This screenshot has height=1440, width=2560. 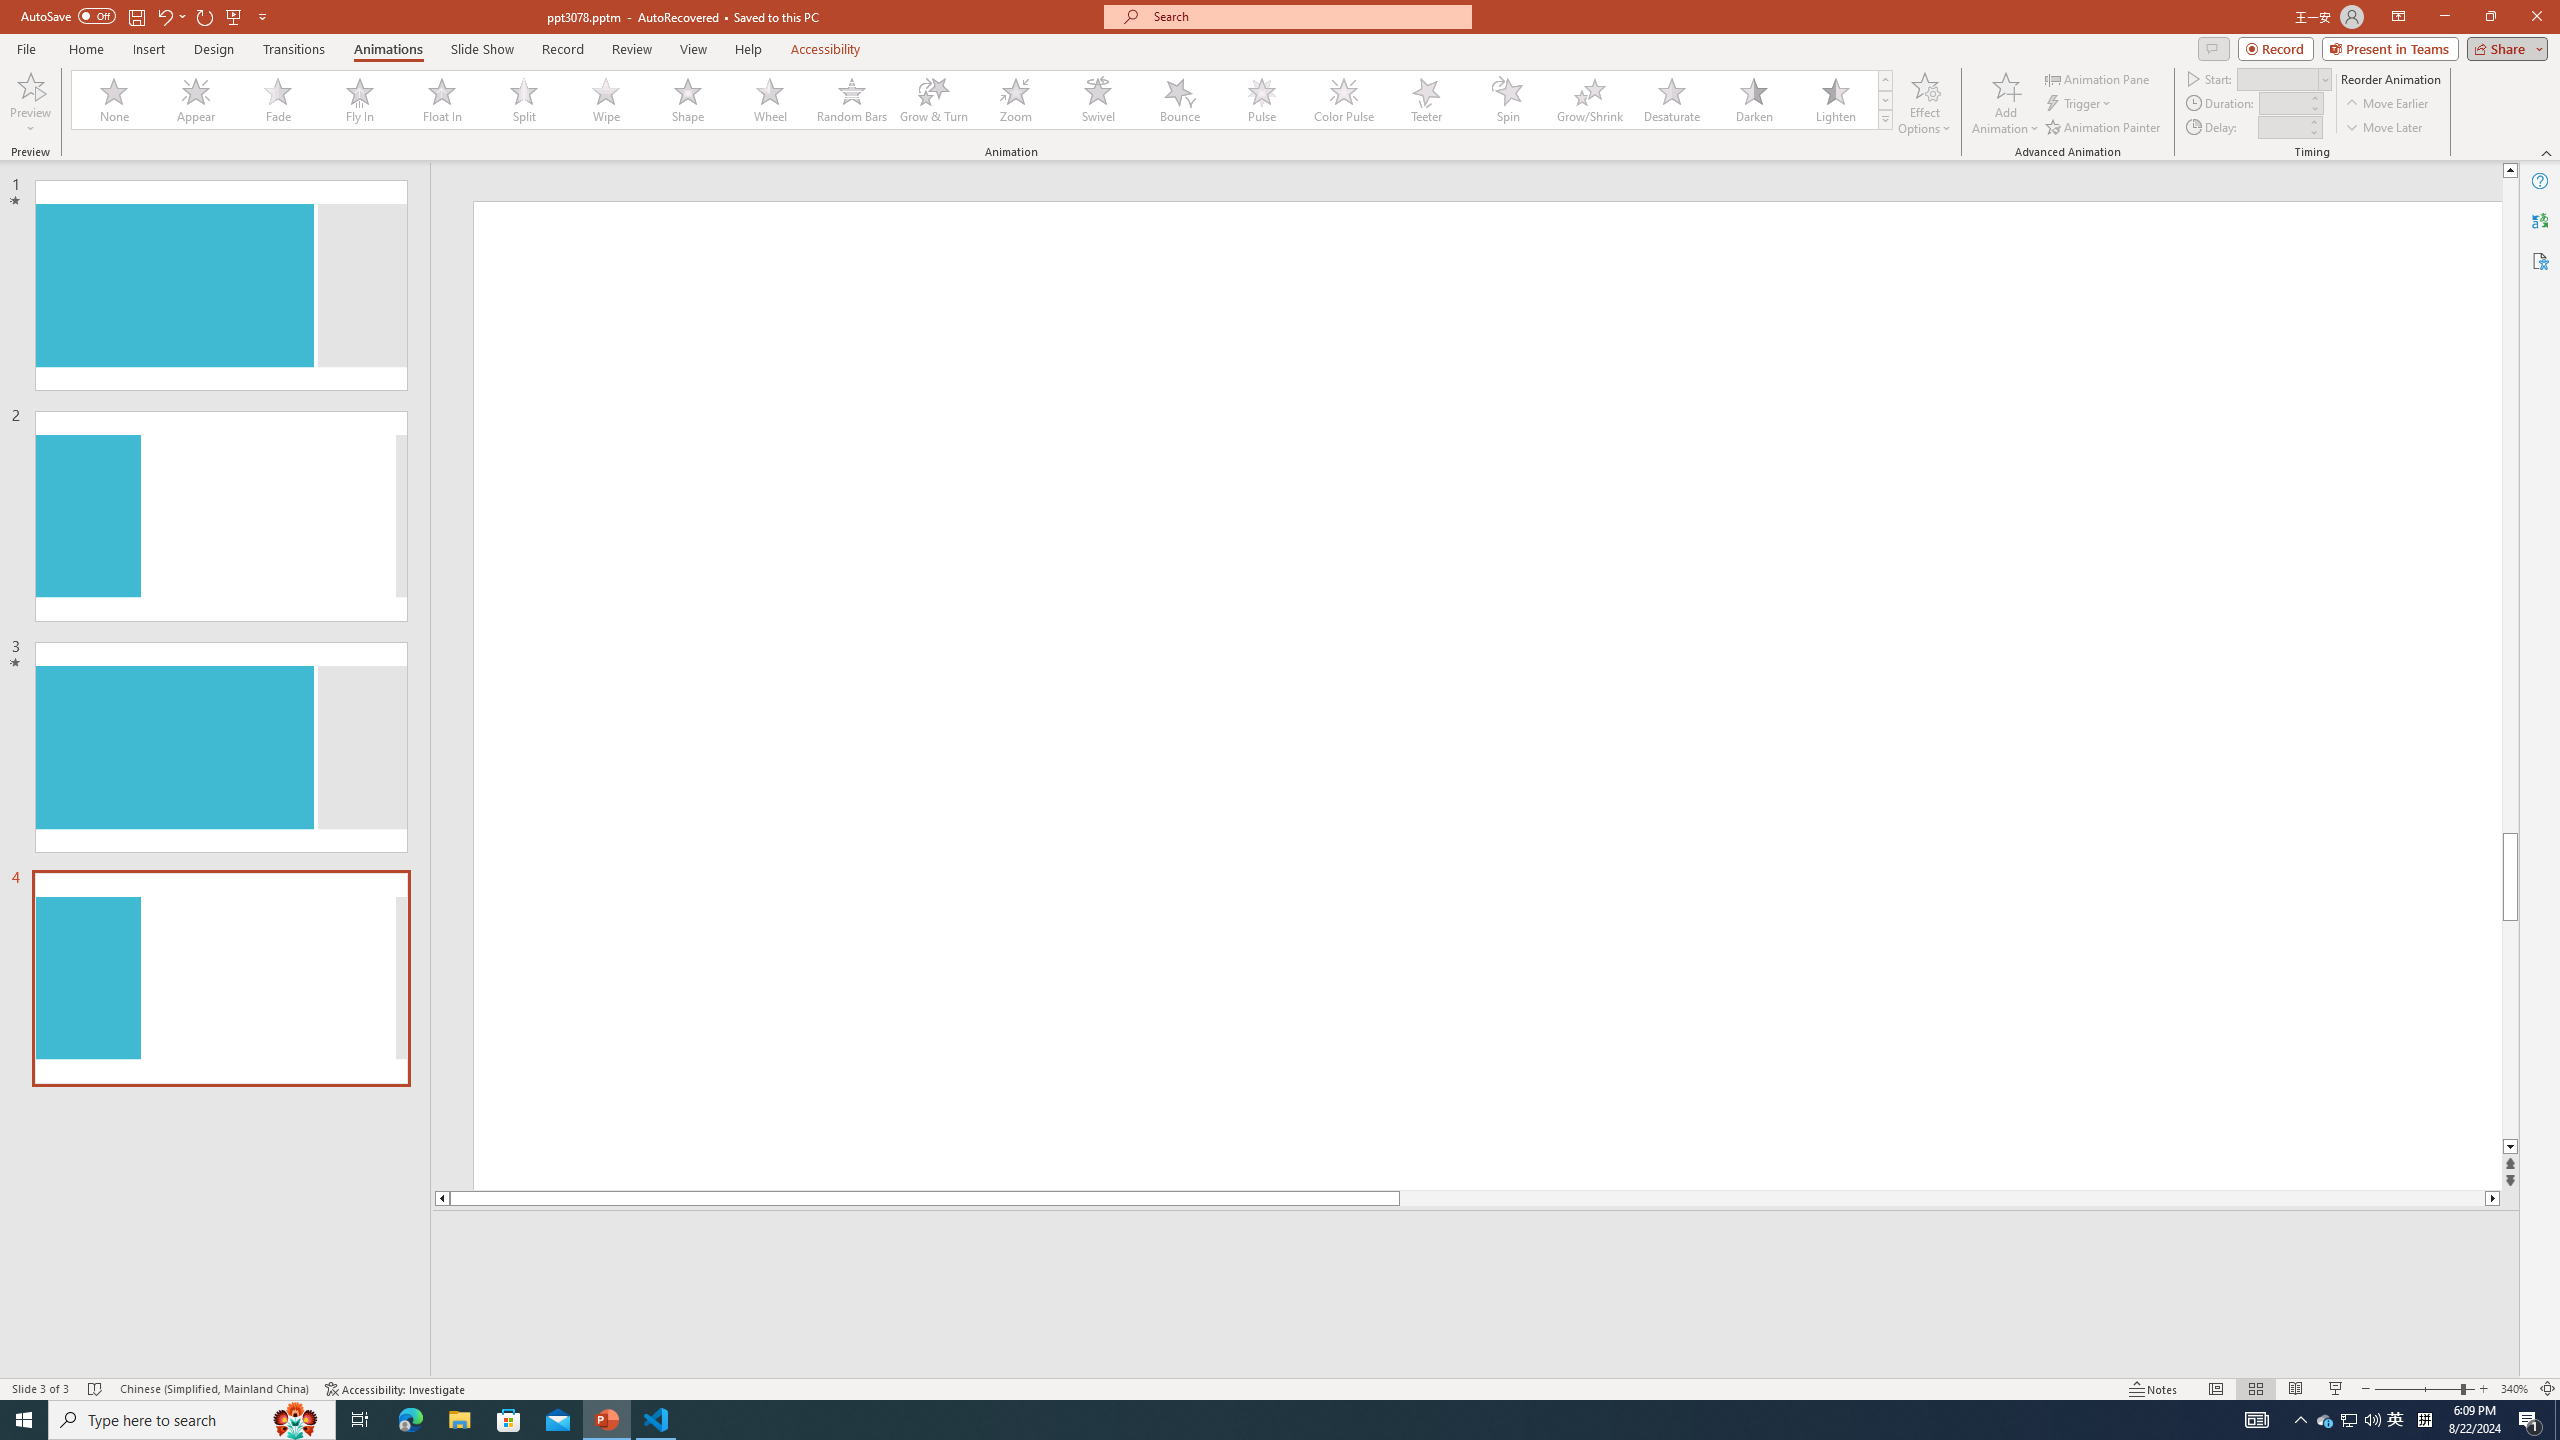 What do you see at coordinates (1589, 100) in the screenshot?
I see `Grow/Shrink` at bounding box center [1589, 100].